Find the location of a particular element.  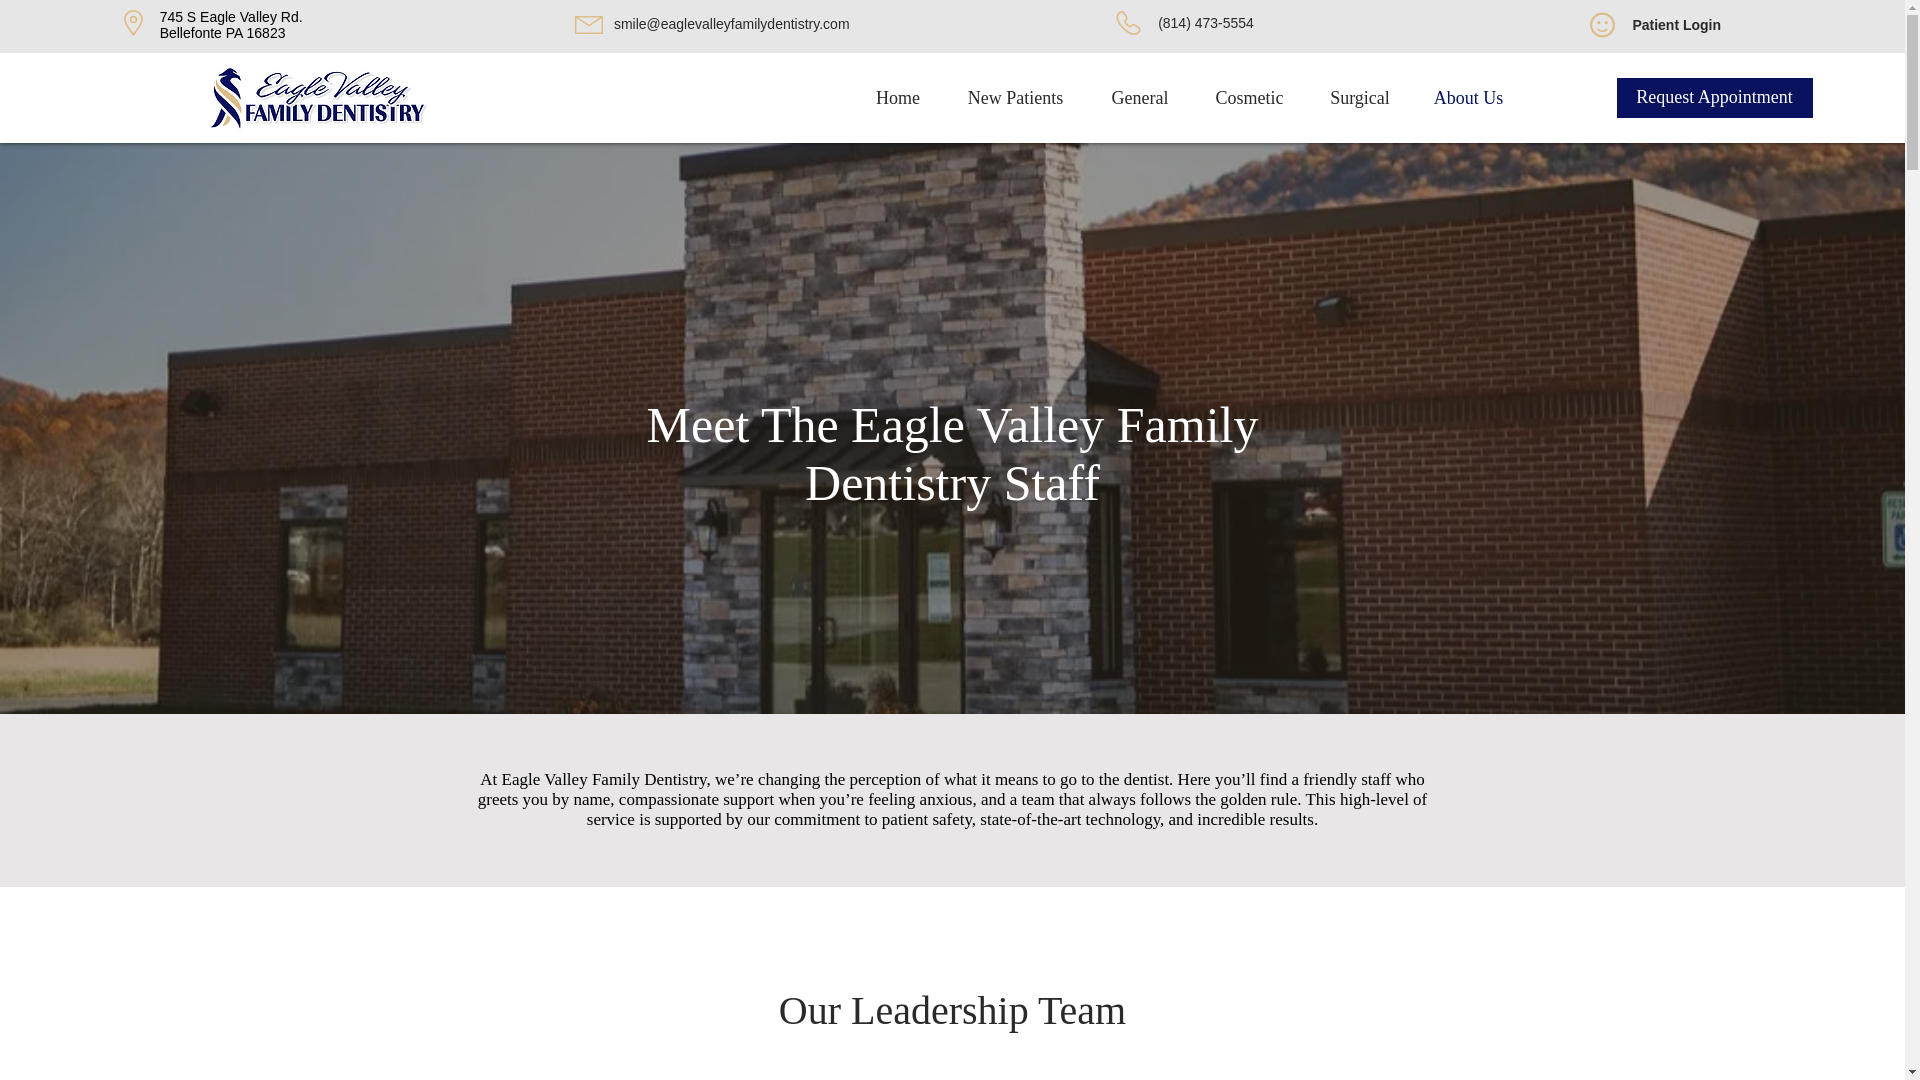

New Patients is located at coordinates (1015, 97).